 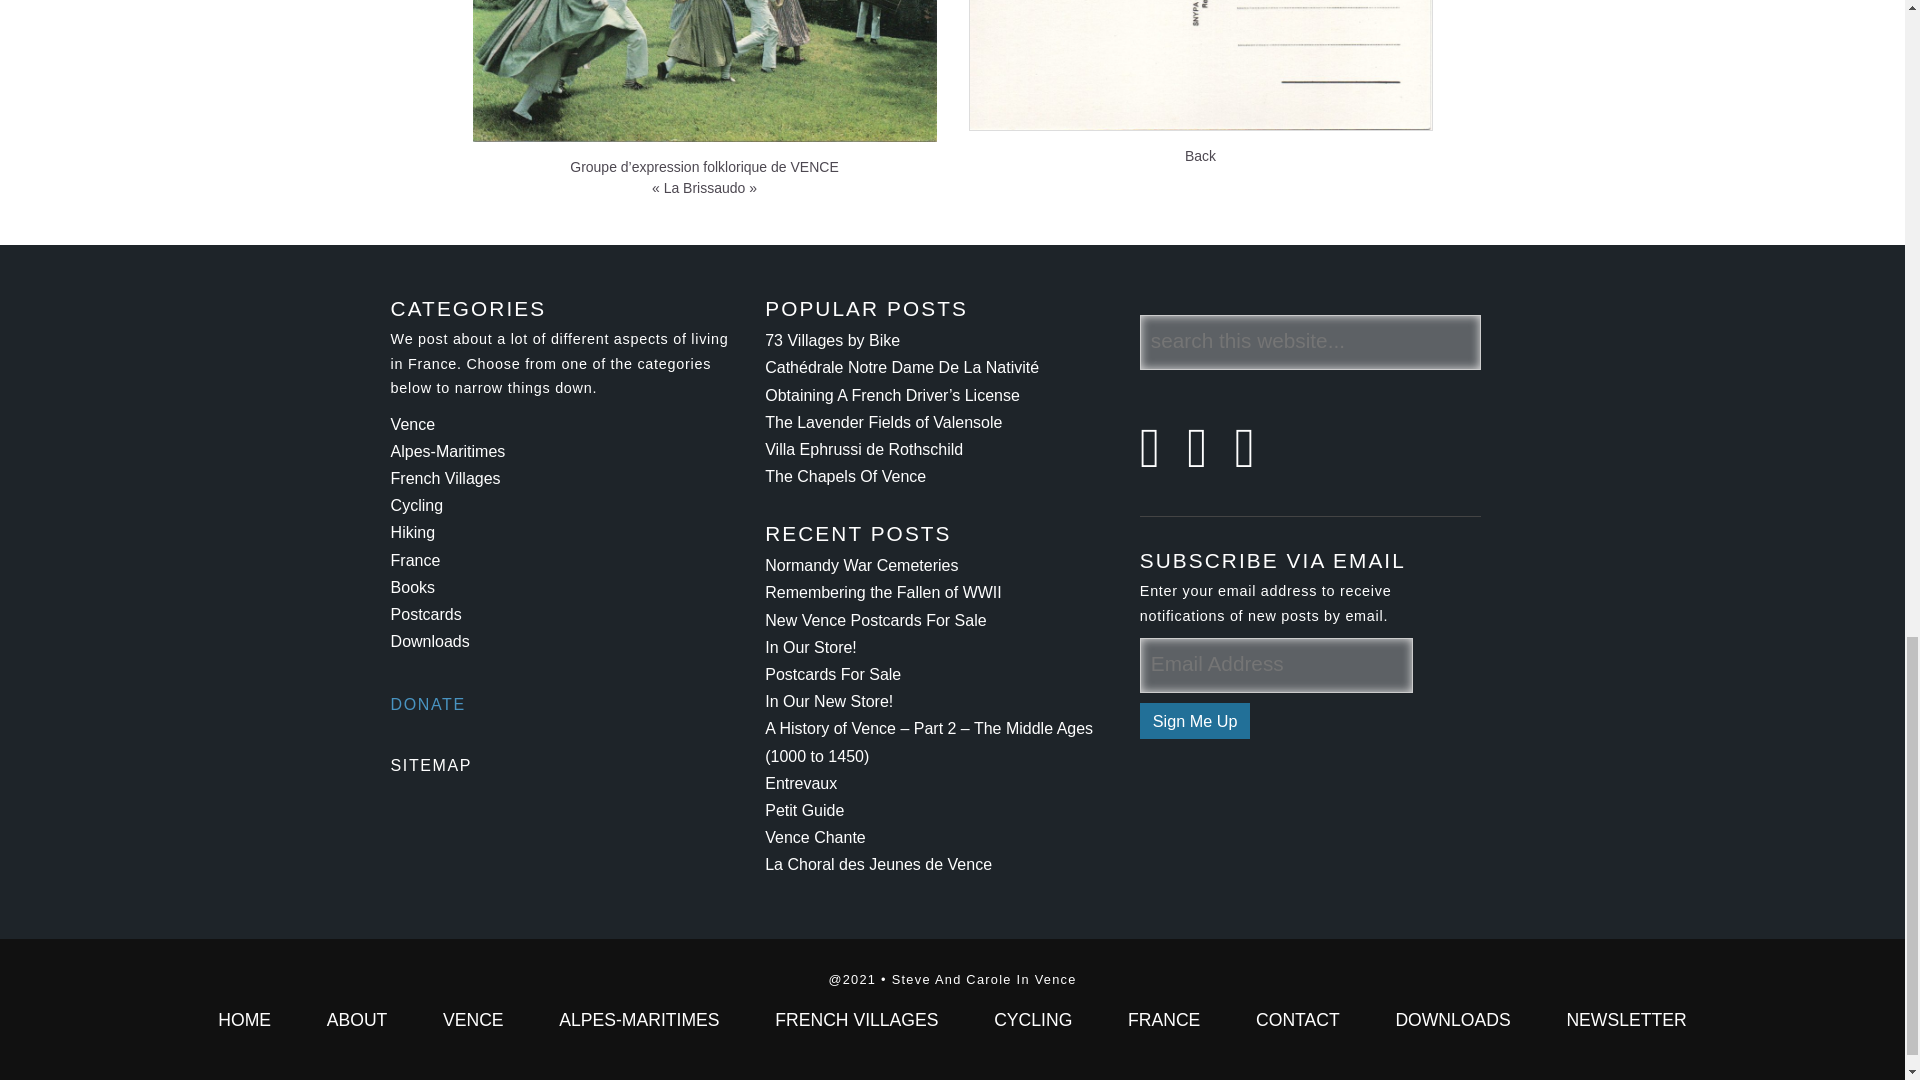 What do you see at coordinates (413, 587) in the screenshot?
I see `Books` at bounding box center [413, 587].